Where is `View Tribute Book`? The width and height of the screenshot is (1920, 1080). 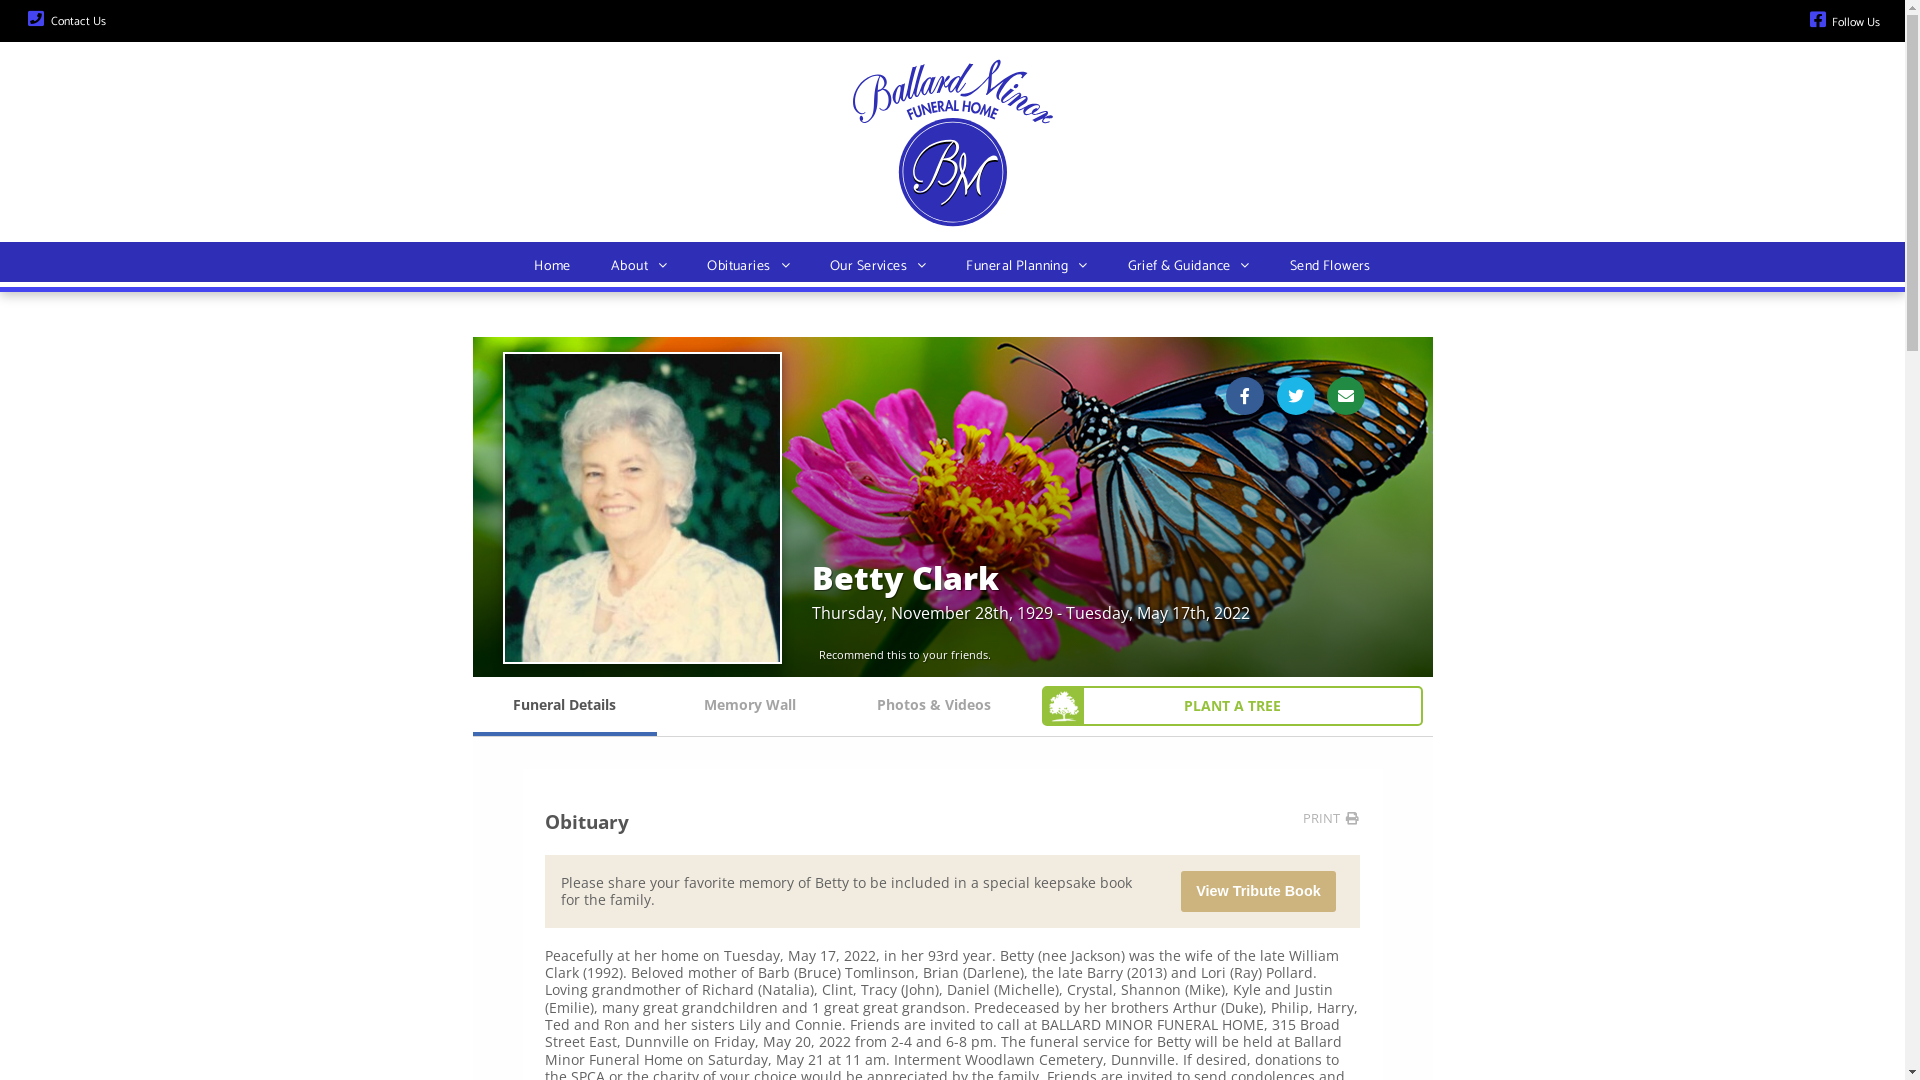
View Tribute Book is located at coordinates (1258, 892).